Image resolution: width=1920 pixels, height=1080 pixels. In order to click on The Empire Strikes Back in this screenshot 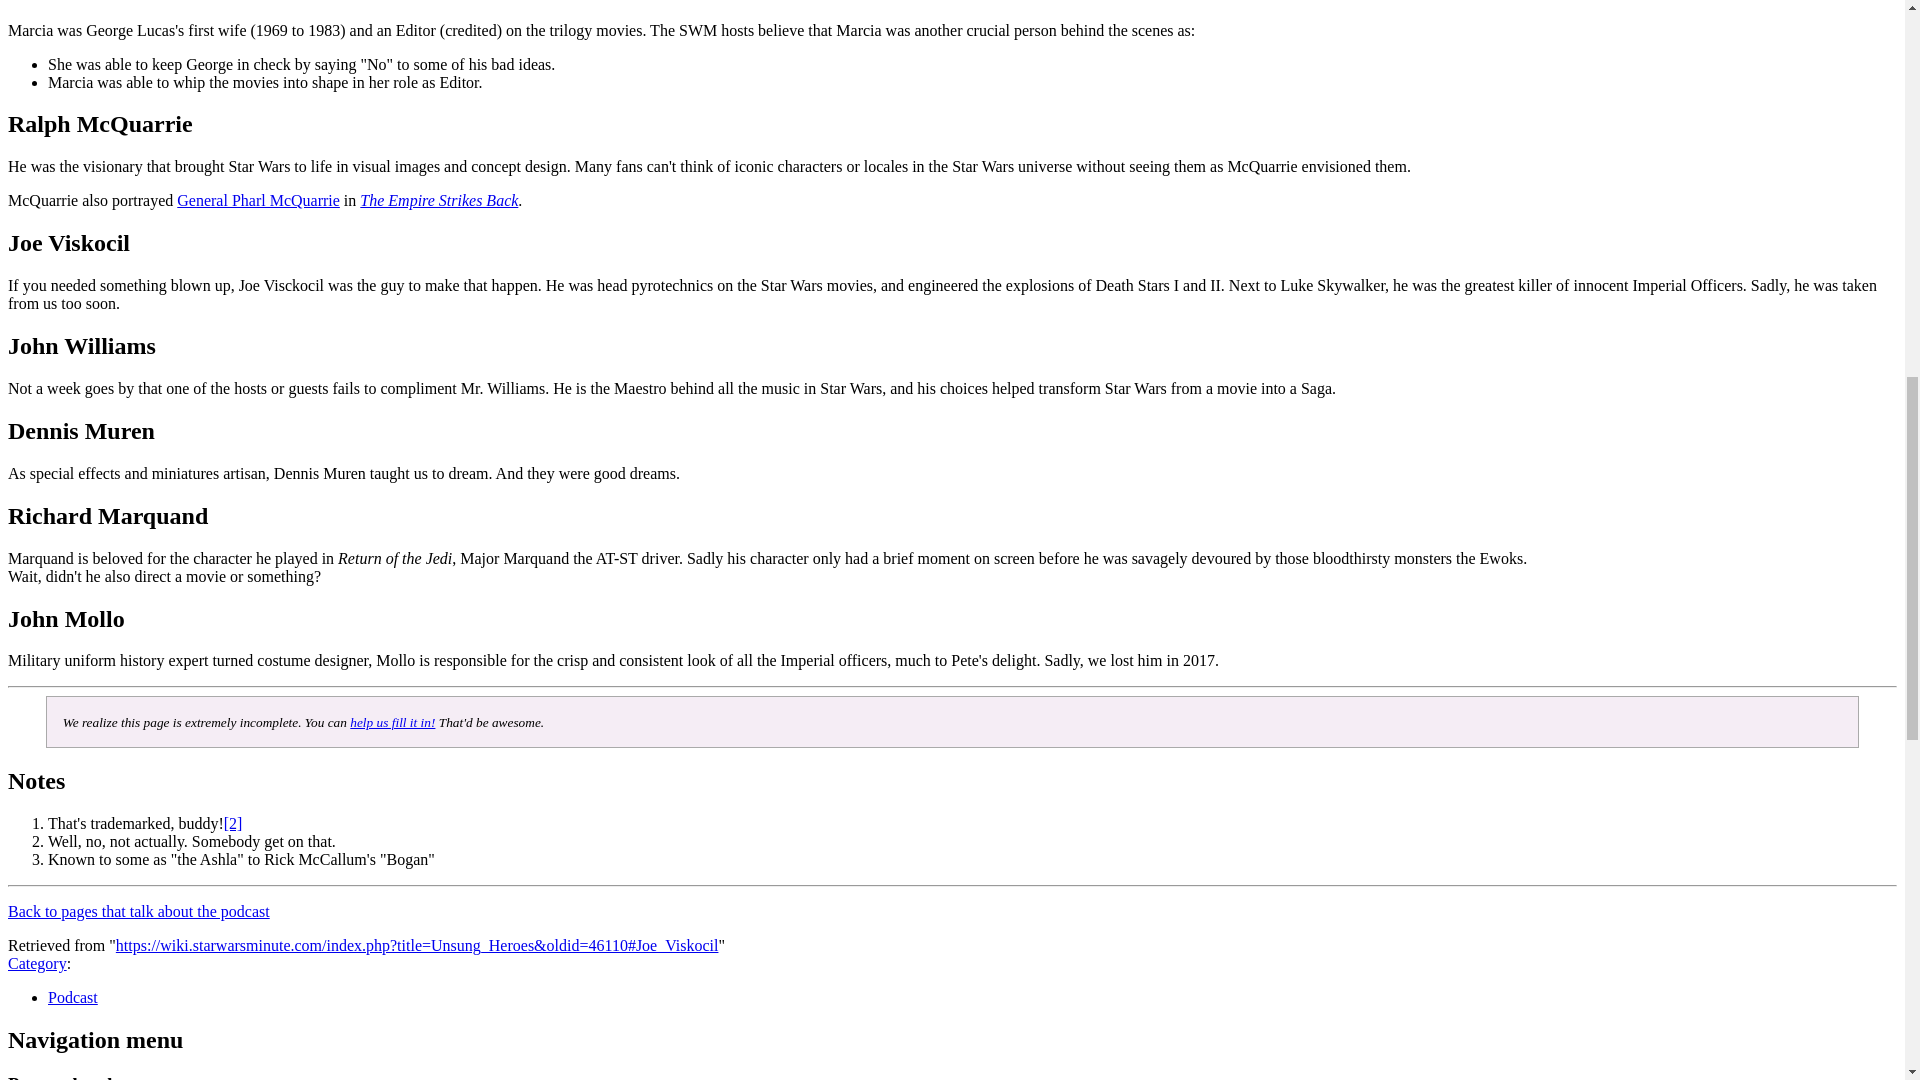, I will do `click(439, 200)`.